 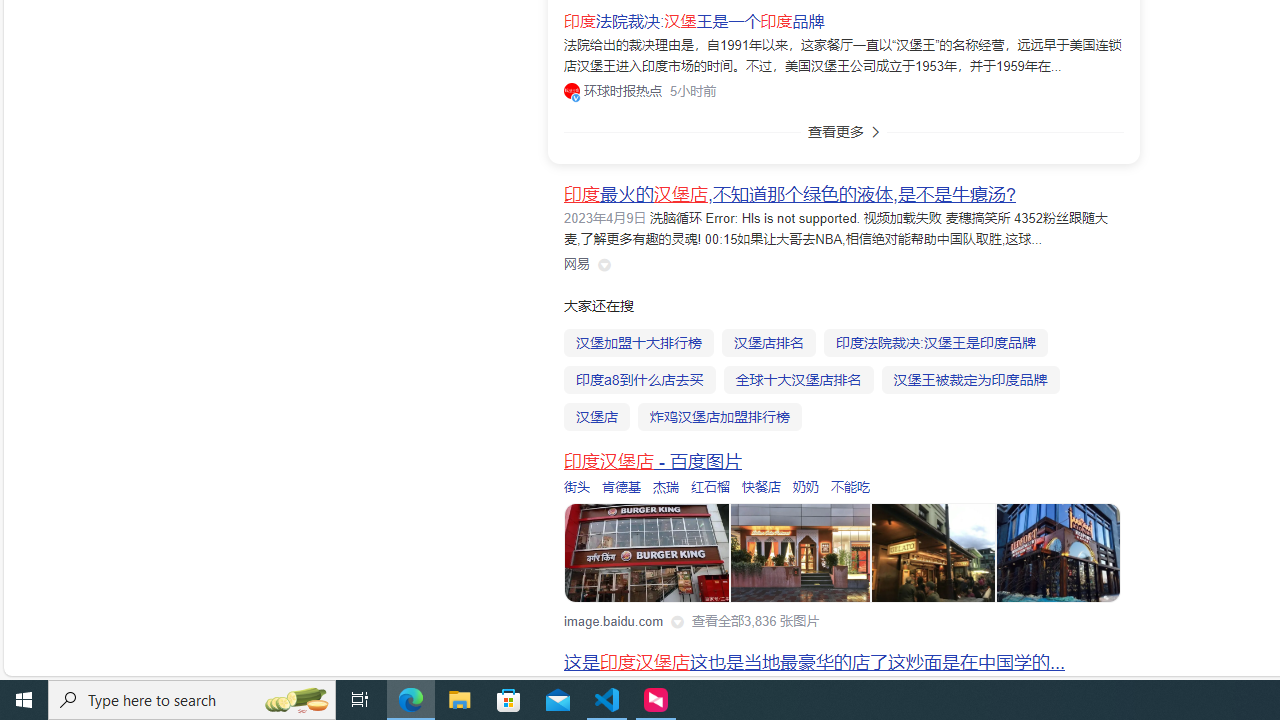 What do you see at coordinates (577, 264) in the screenshot?
I see `Class: siteLink_9TPP3` at bounding box center [577, 264].